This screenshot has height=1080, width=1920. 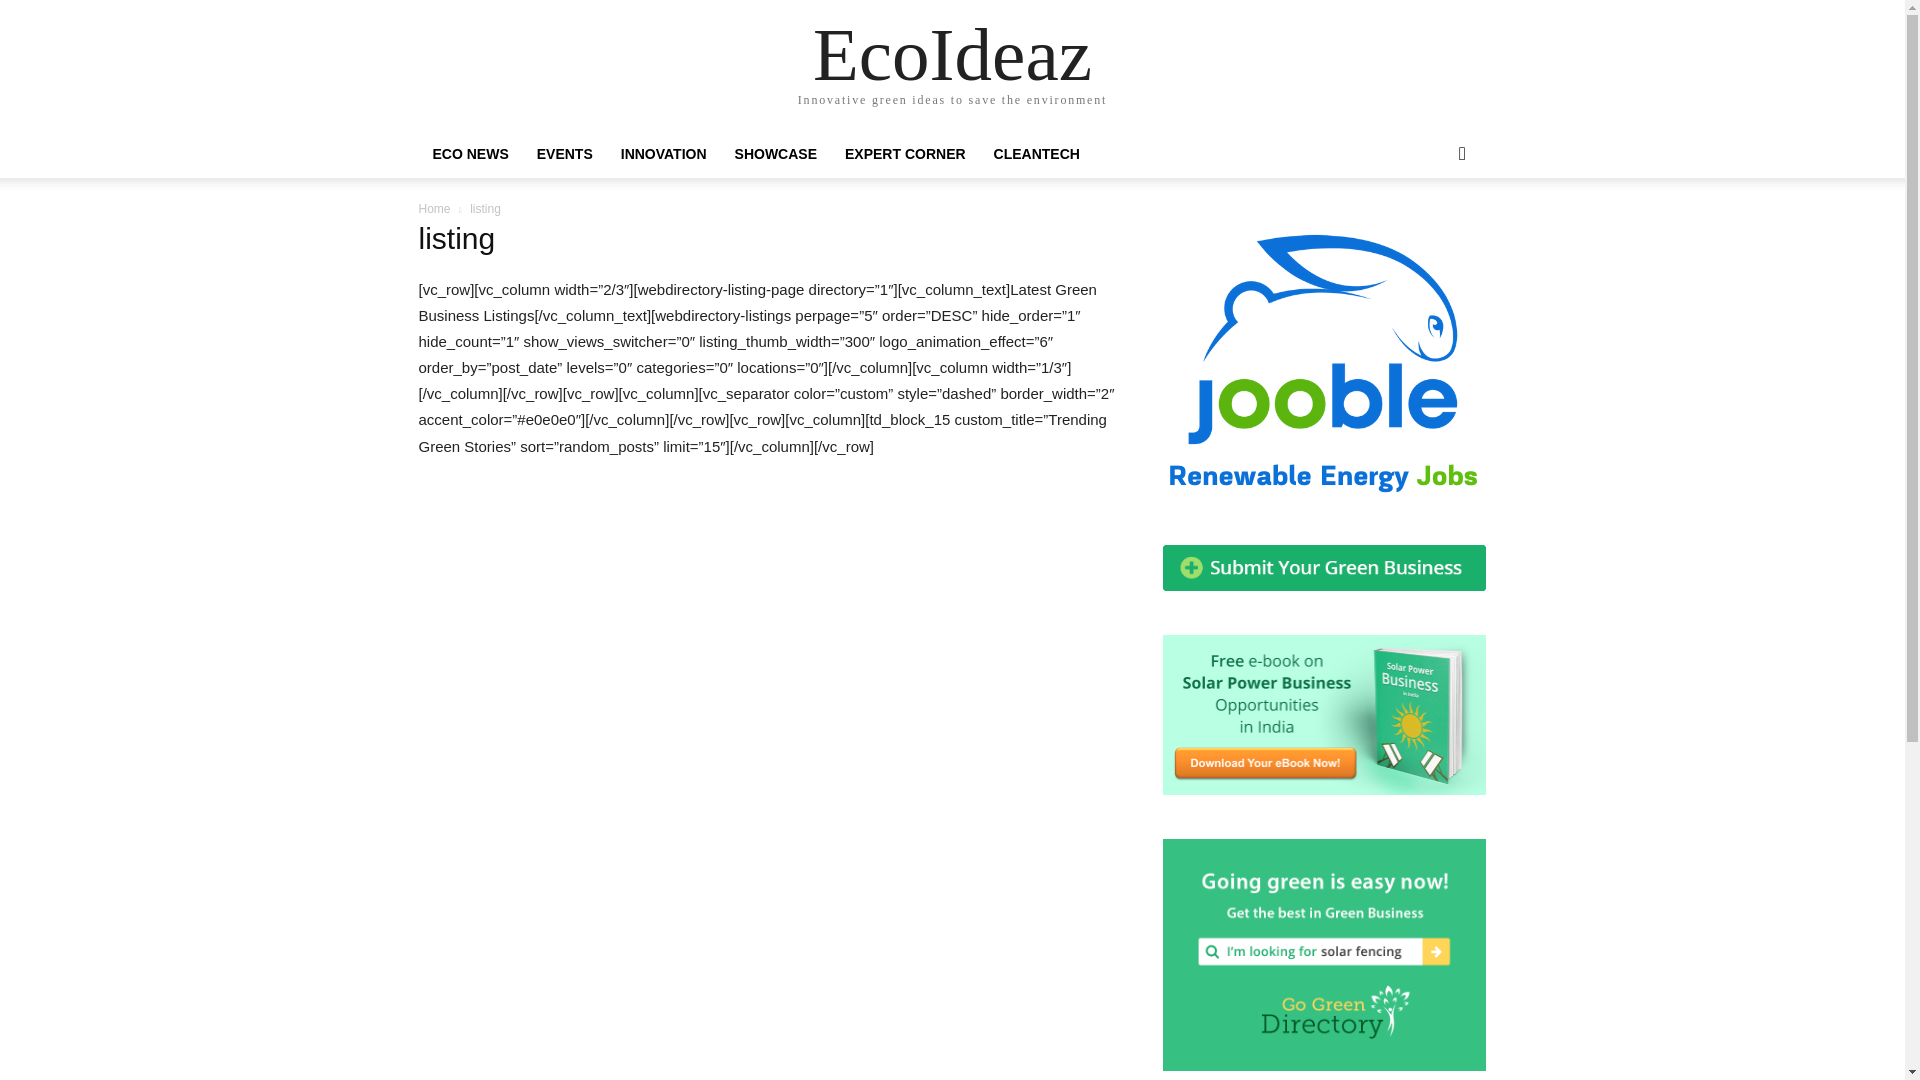 What do you see at coordinates (664, 154) in the screenshot?
I see `INNOVATION` at bounding box center [664, 154].